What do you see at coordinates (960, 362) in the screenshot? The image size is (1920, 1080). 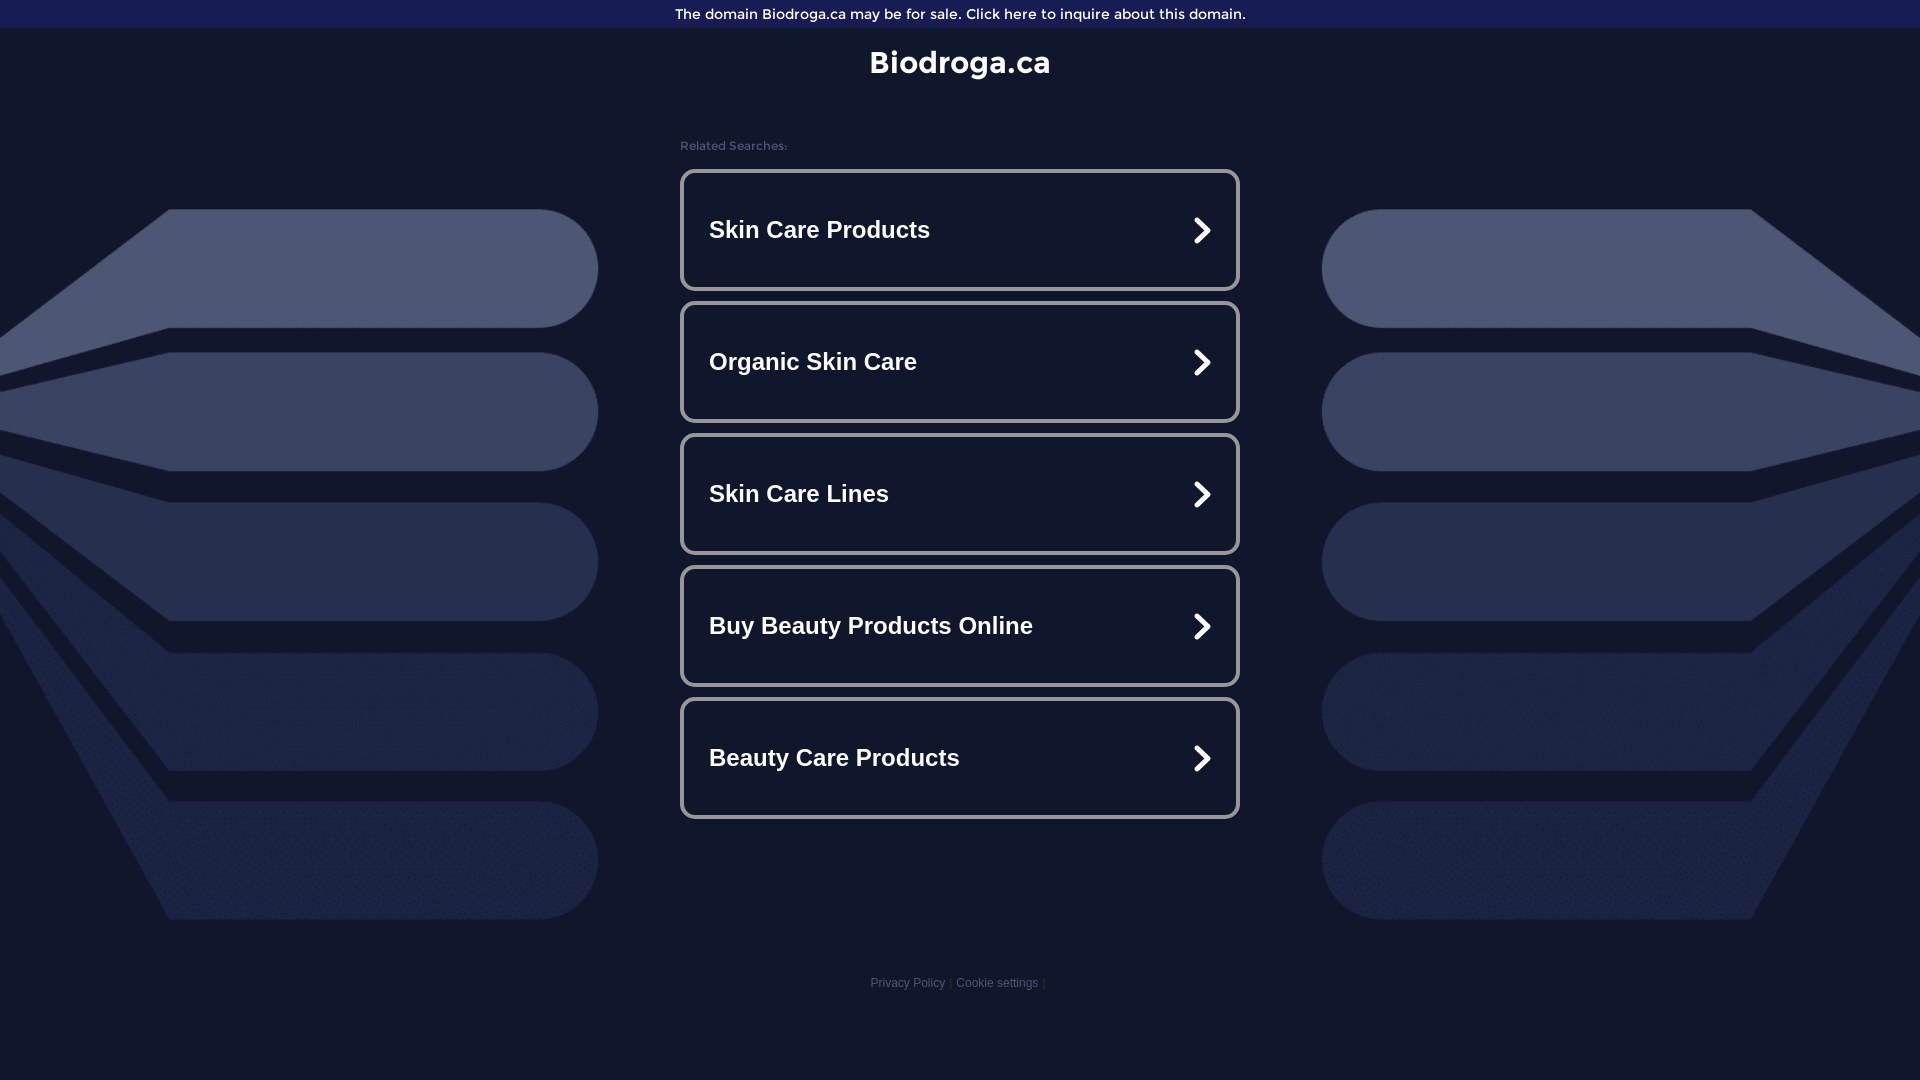 I see `Organic Skin Care` at bounding box center [960, 362].